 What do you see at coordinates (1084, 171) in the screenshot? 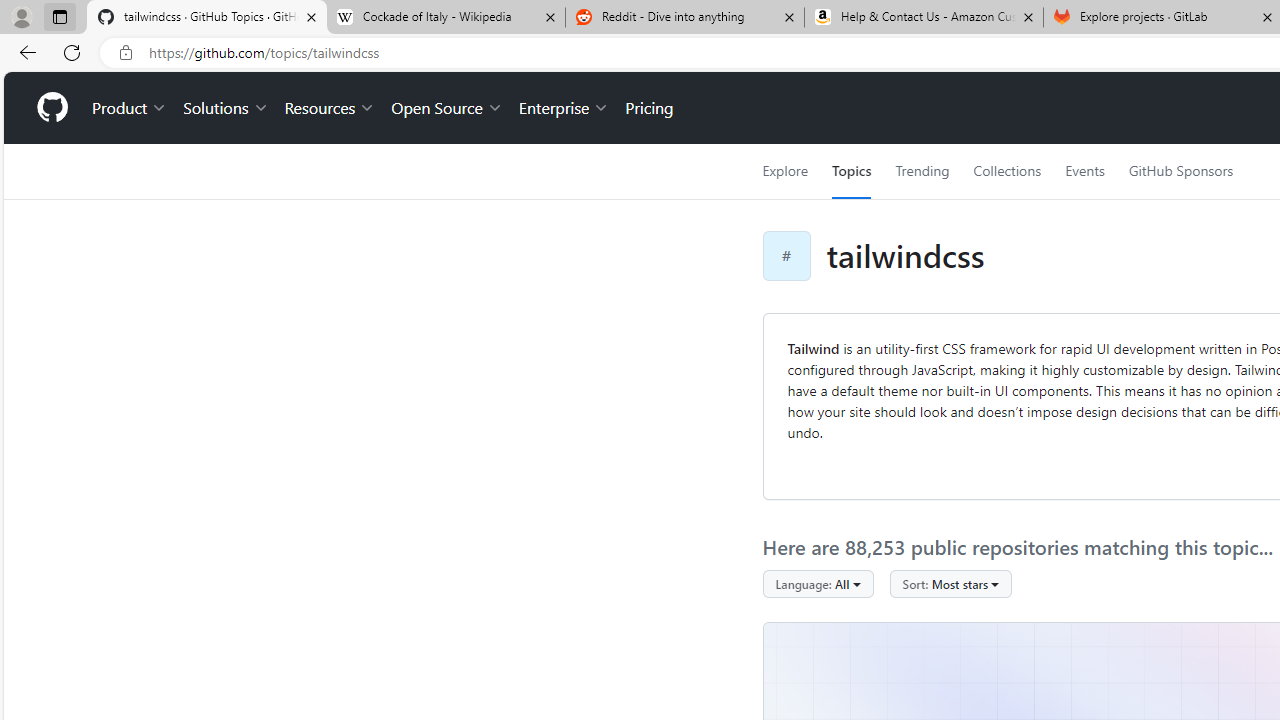
I see `Events` at bounding box center [1084, 171].